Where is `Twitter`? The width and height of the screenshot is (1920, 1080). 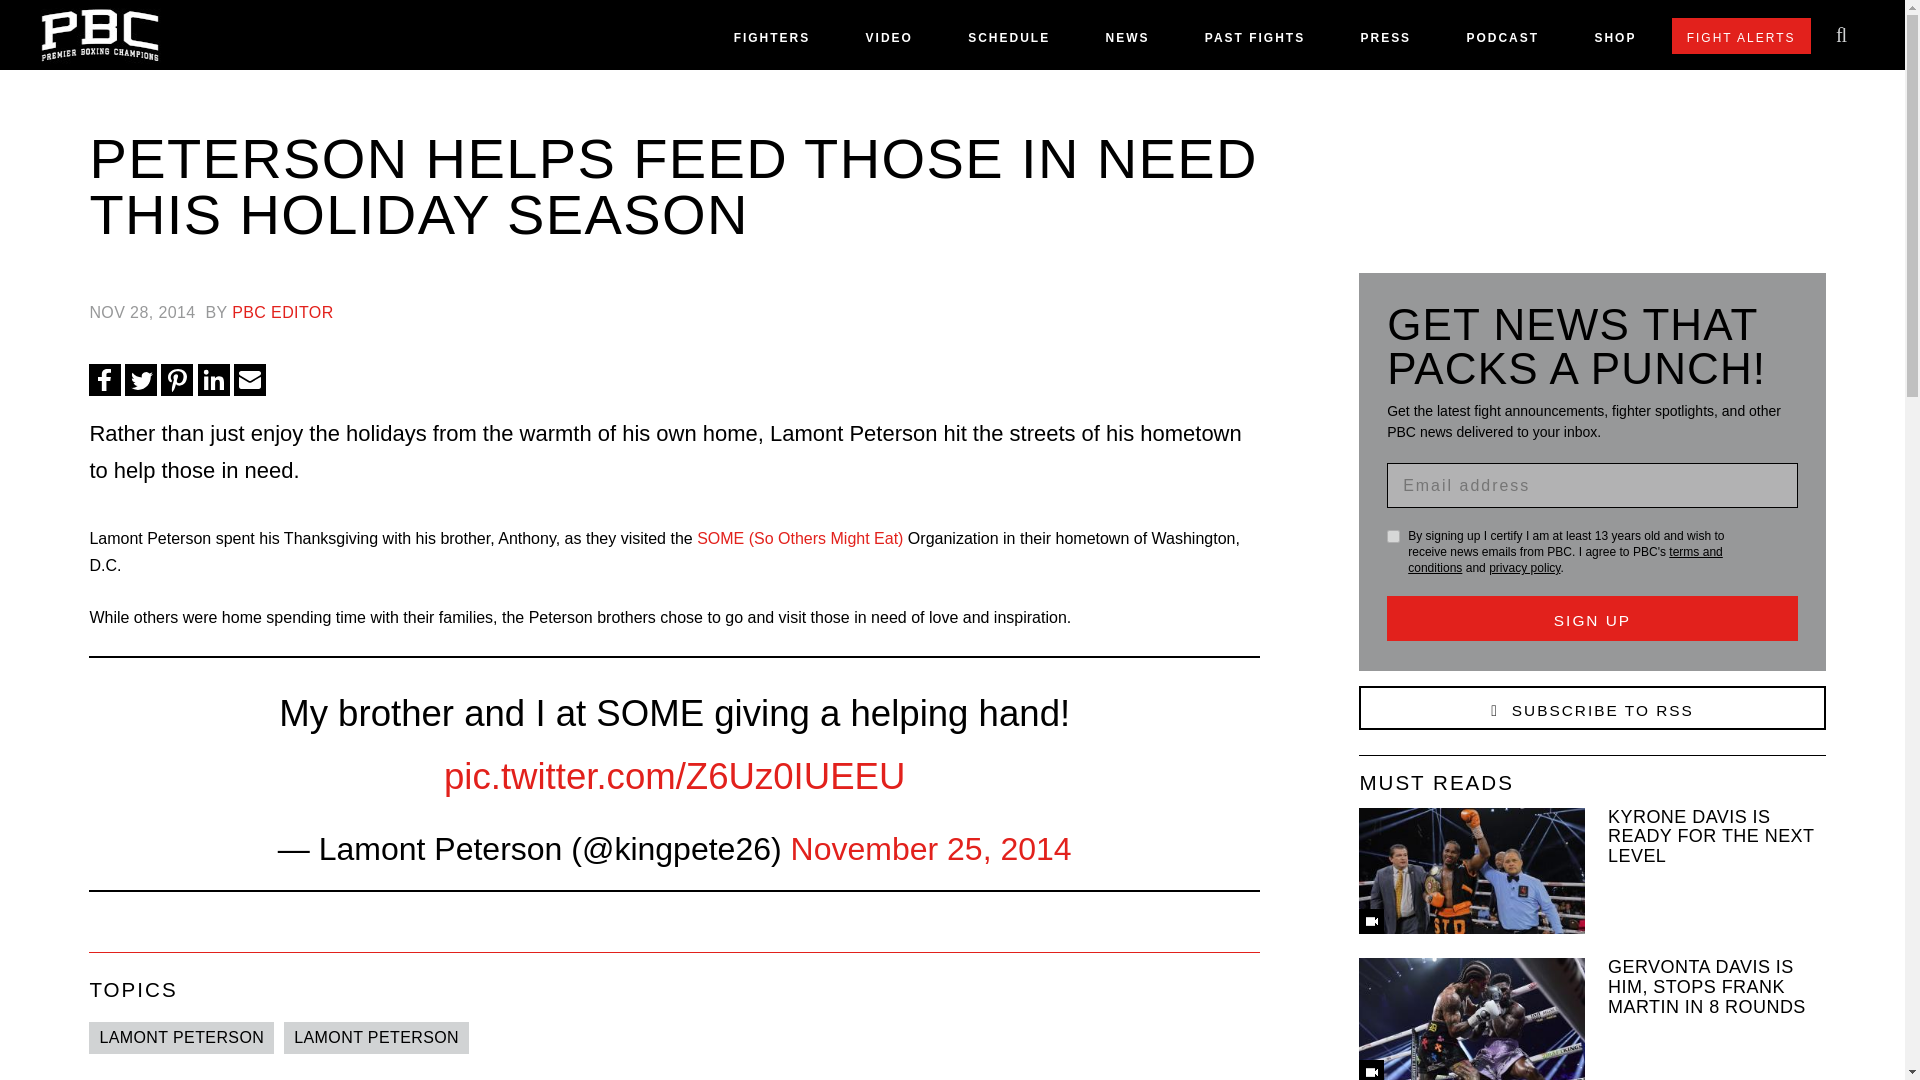 Twitter is located at coordinates (140, 380).